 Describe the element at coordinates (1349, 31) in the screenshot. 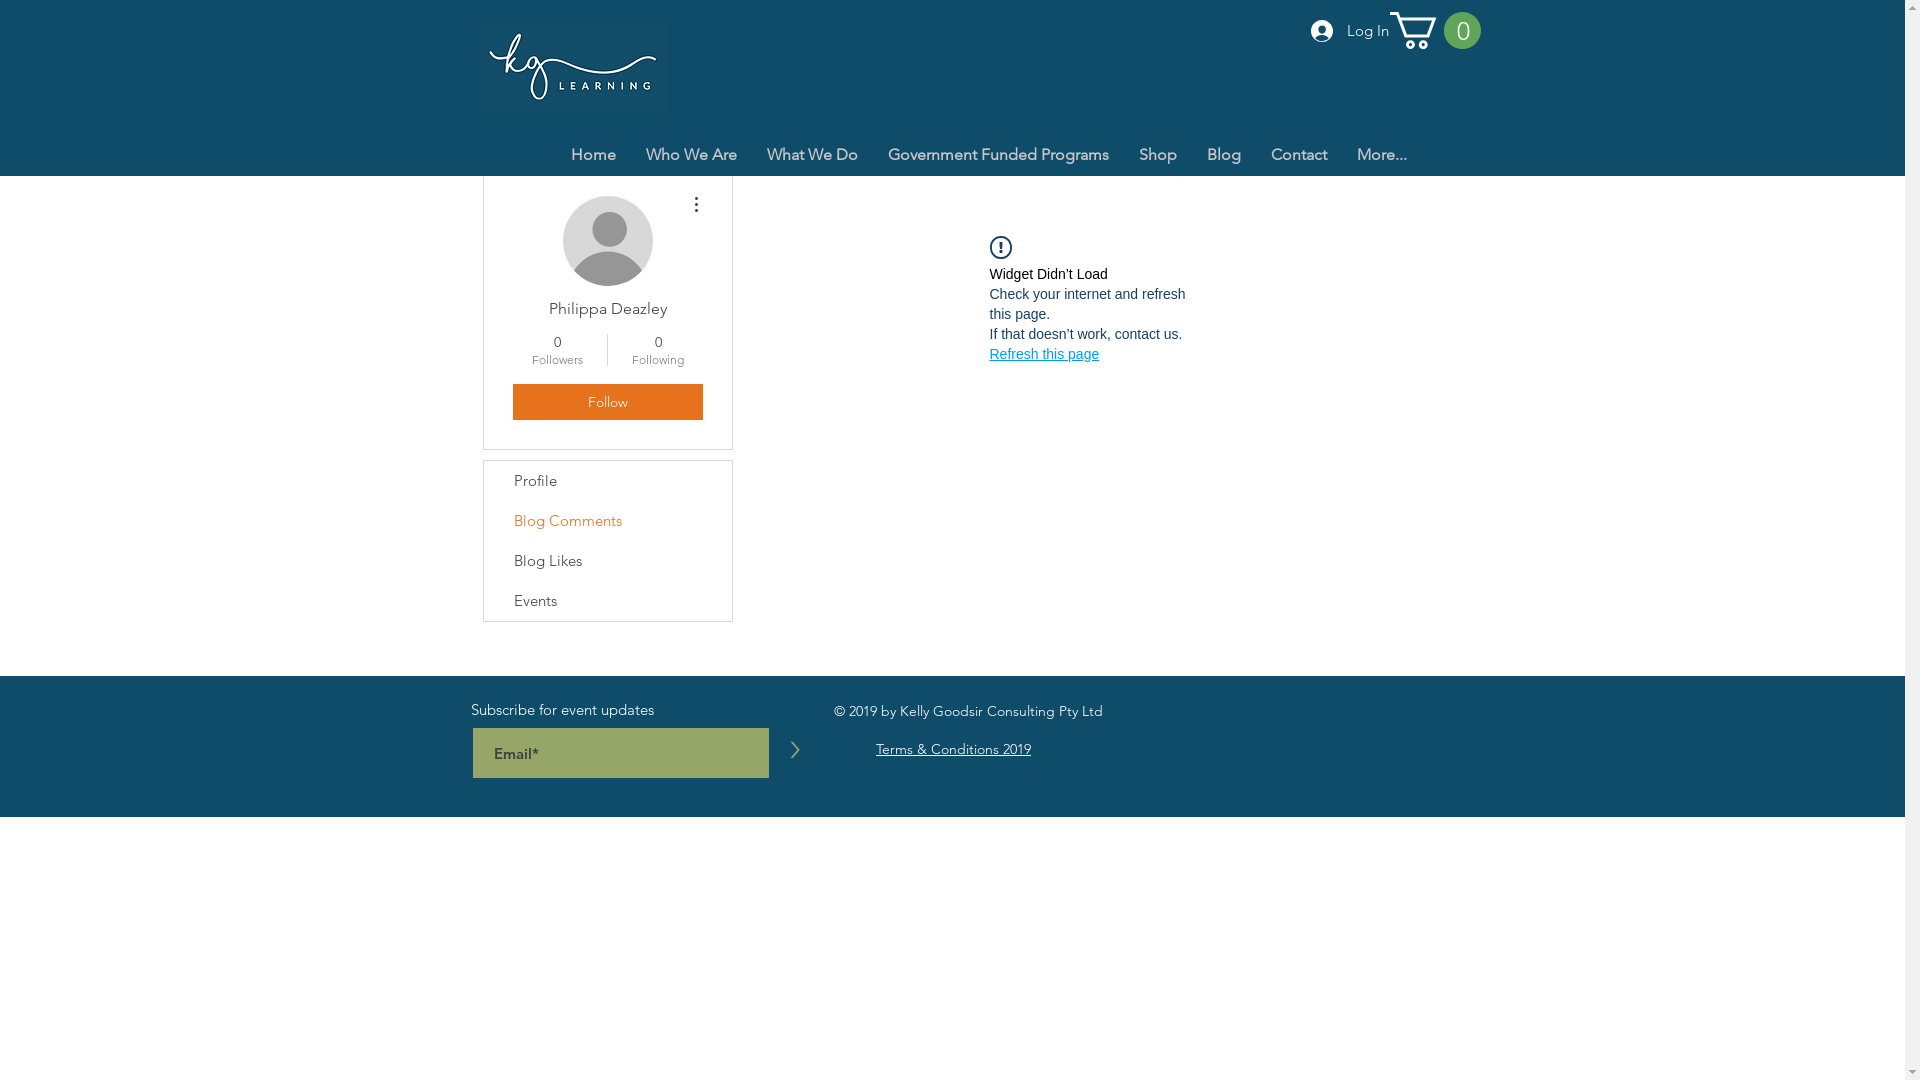

I see `Log In` at that location.